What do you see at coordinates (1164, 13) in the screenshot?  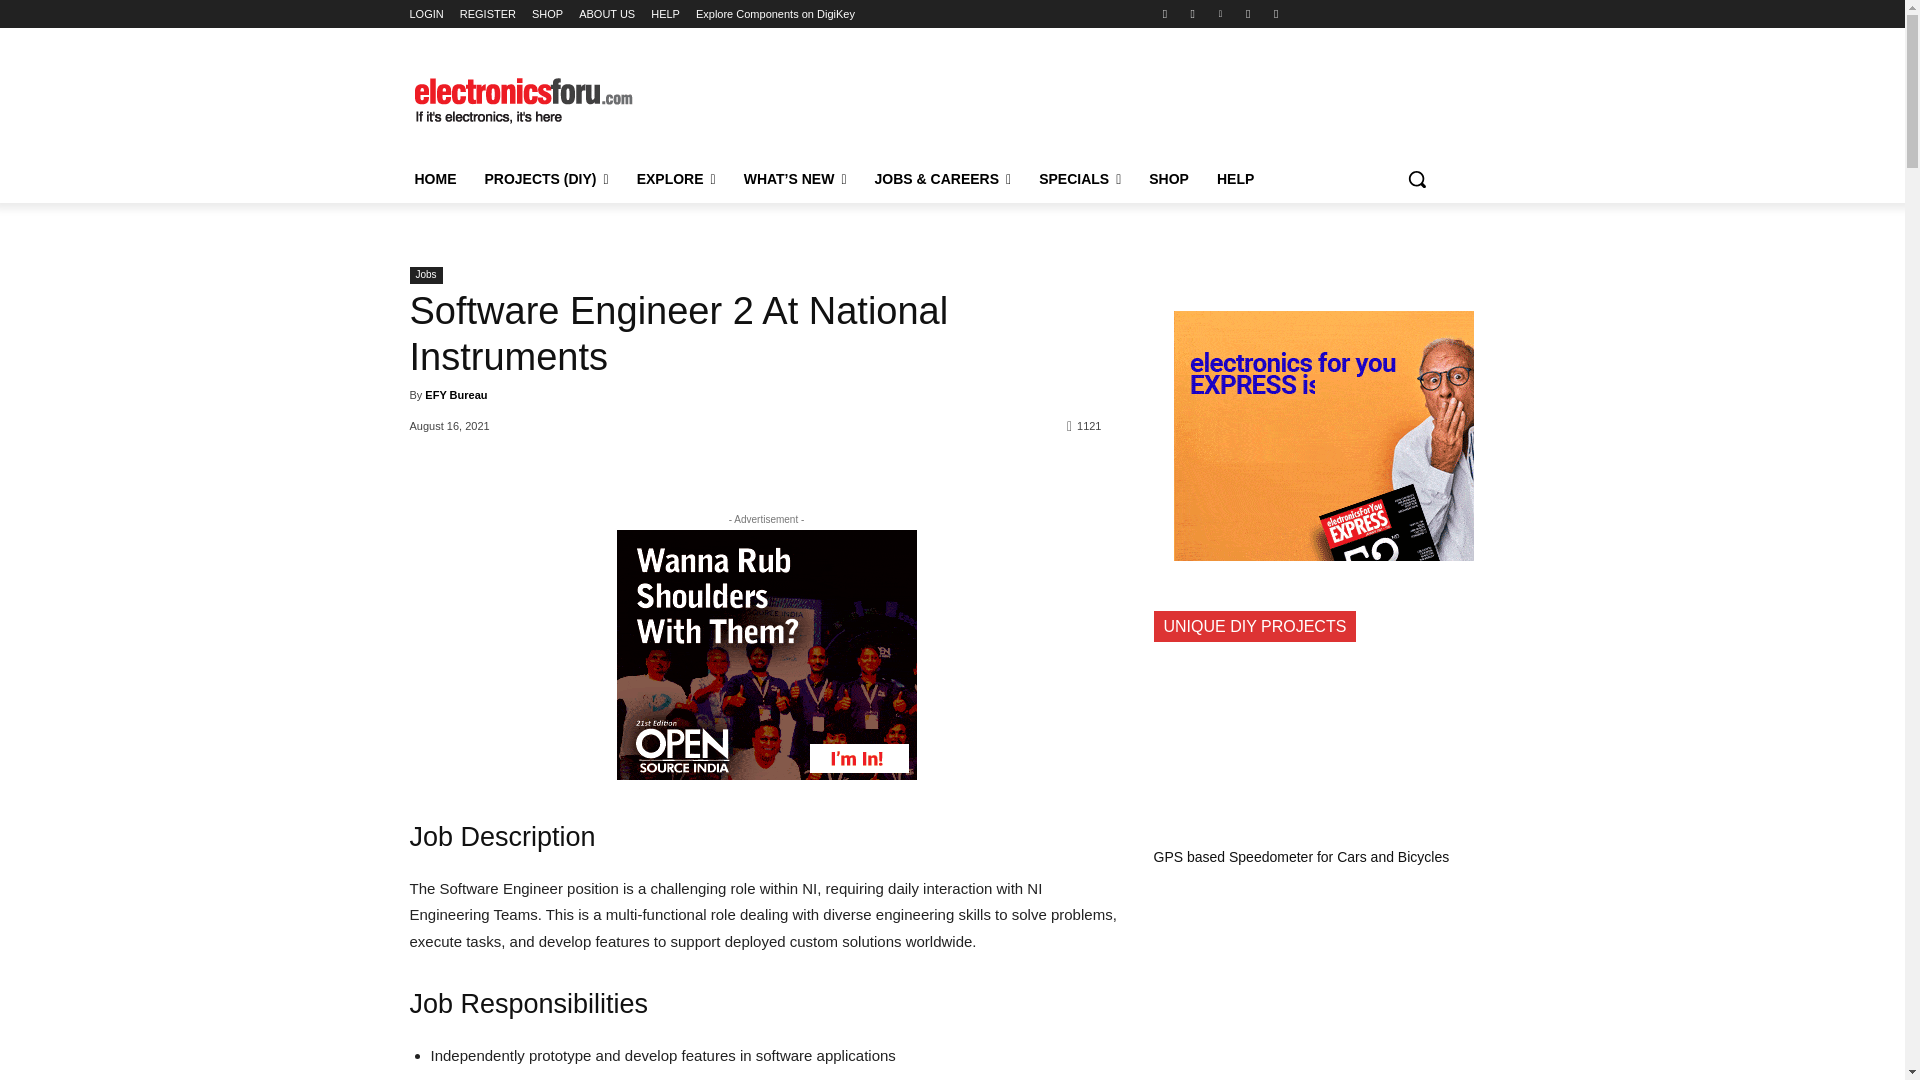 I see `Facebook` at bounding box center [1164, 13].